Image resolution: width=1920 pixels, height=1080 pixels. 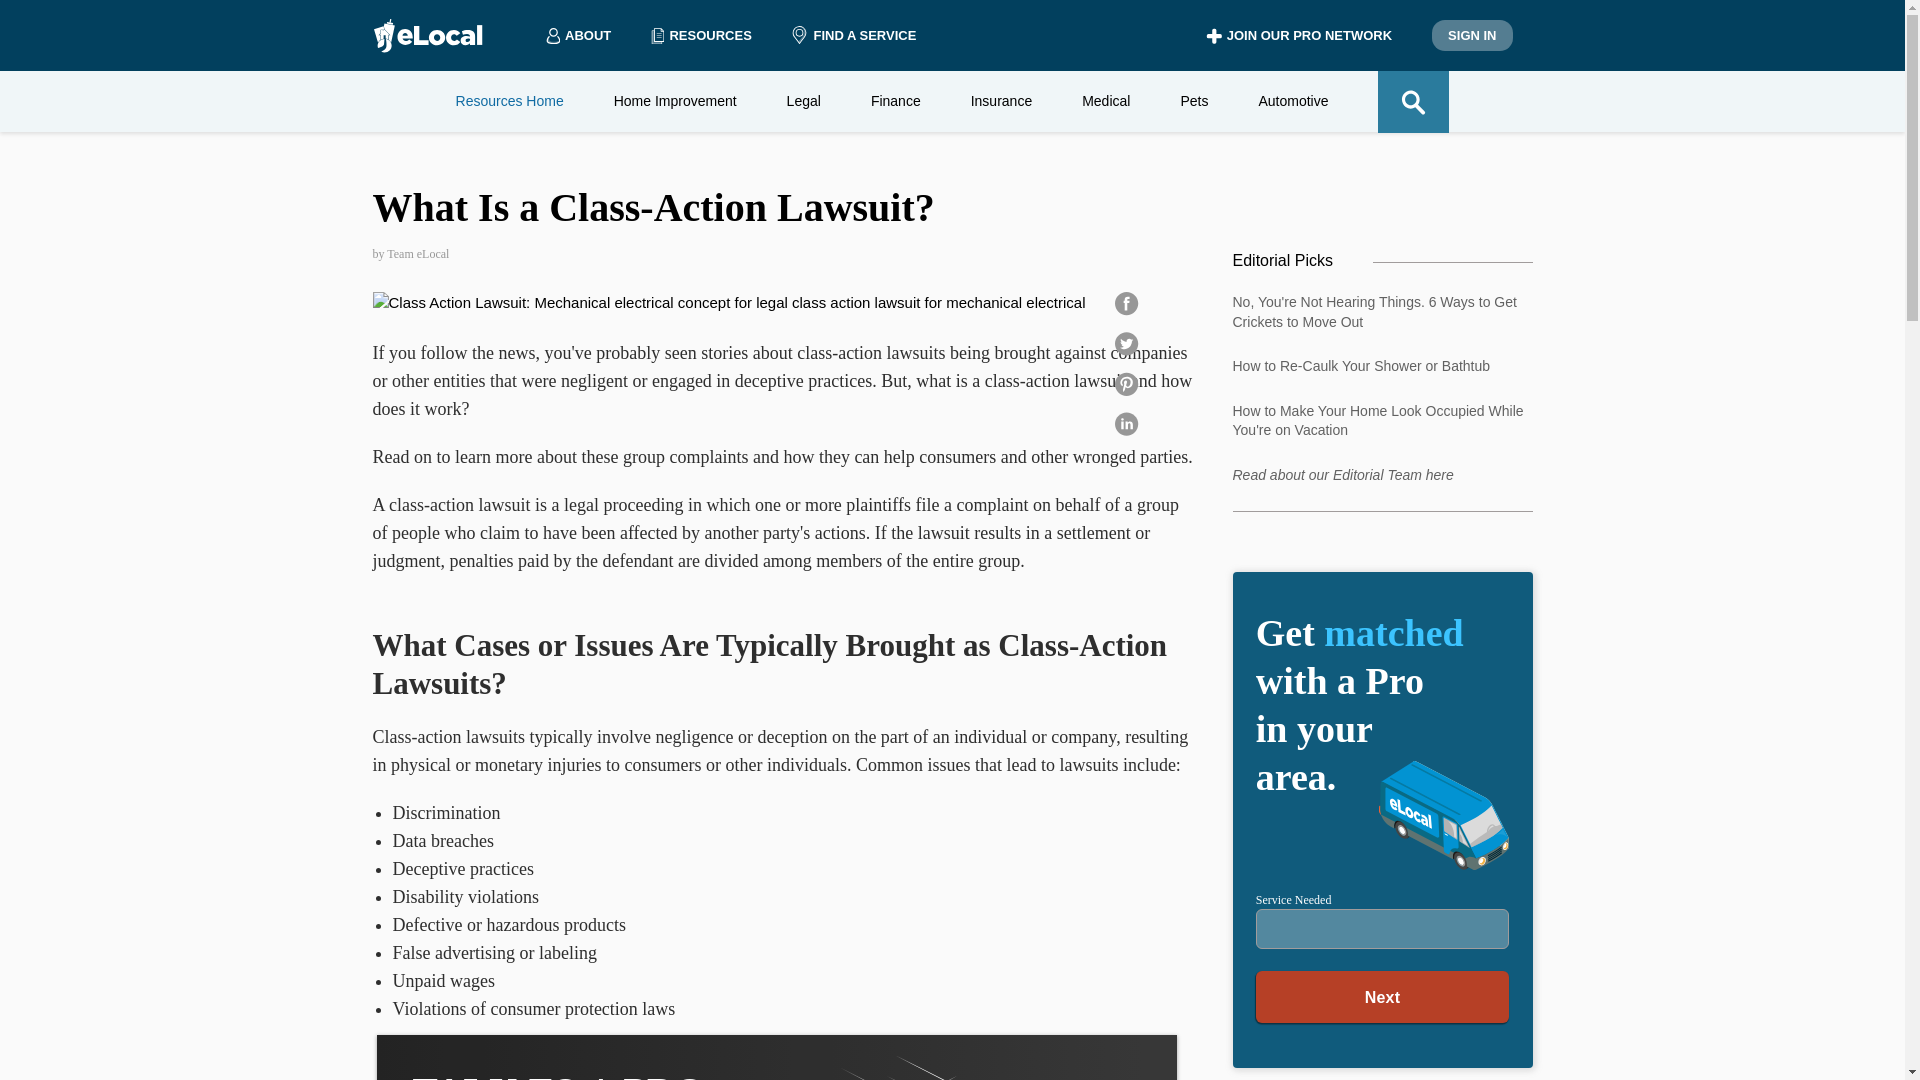 What do you see at coordinates (1472, 36) in the screenshot?
I see `SIGN IN` at bounding box center [1472, 36].